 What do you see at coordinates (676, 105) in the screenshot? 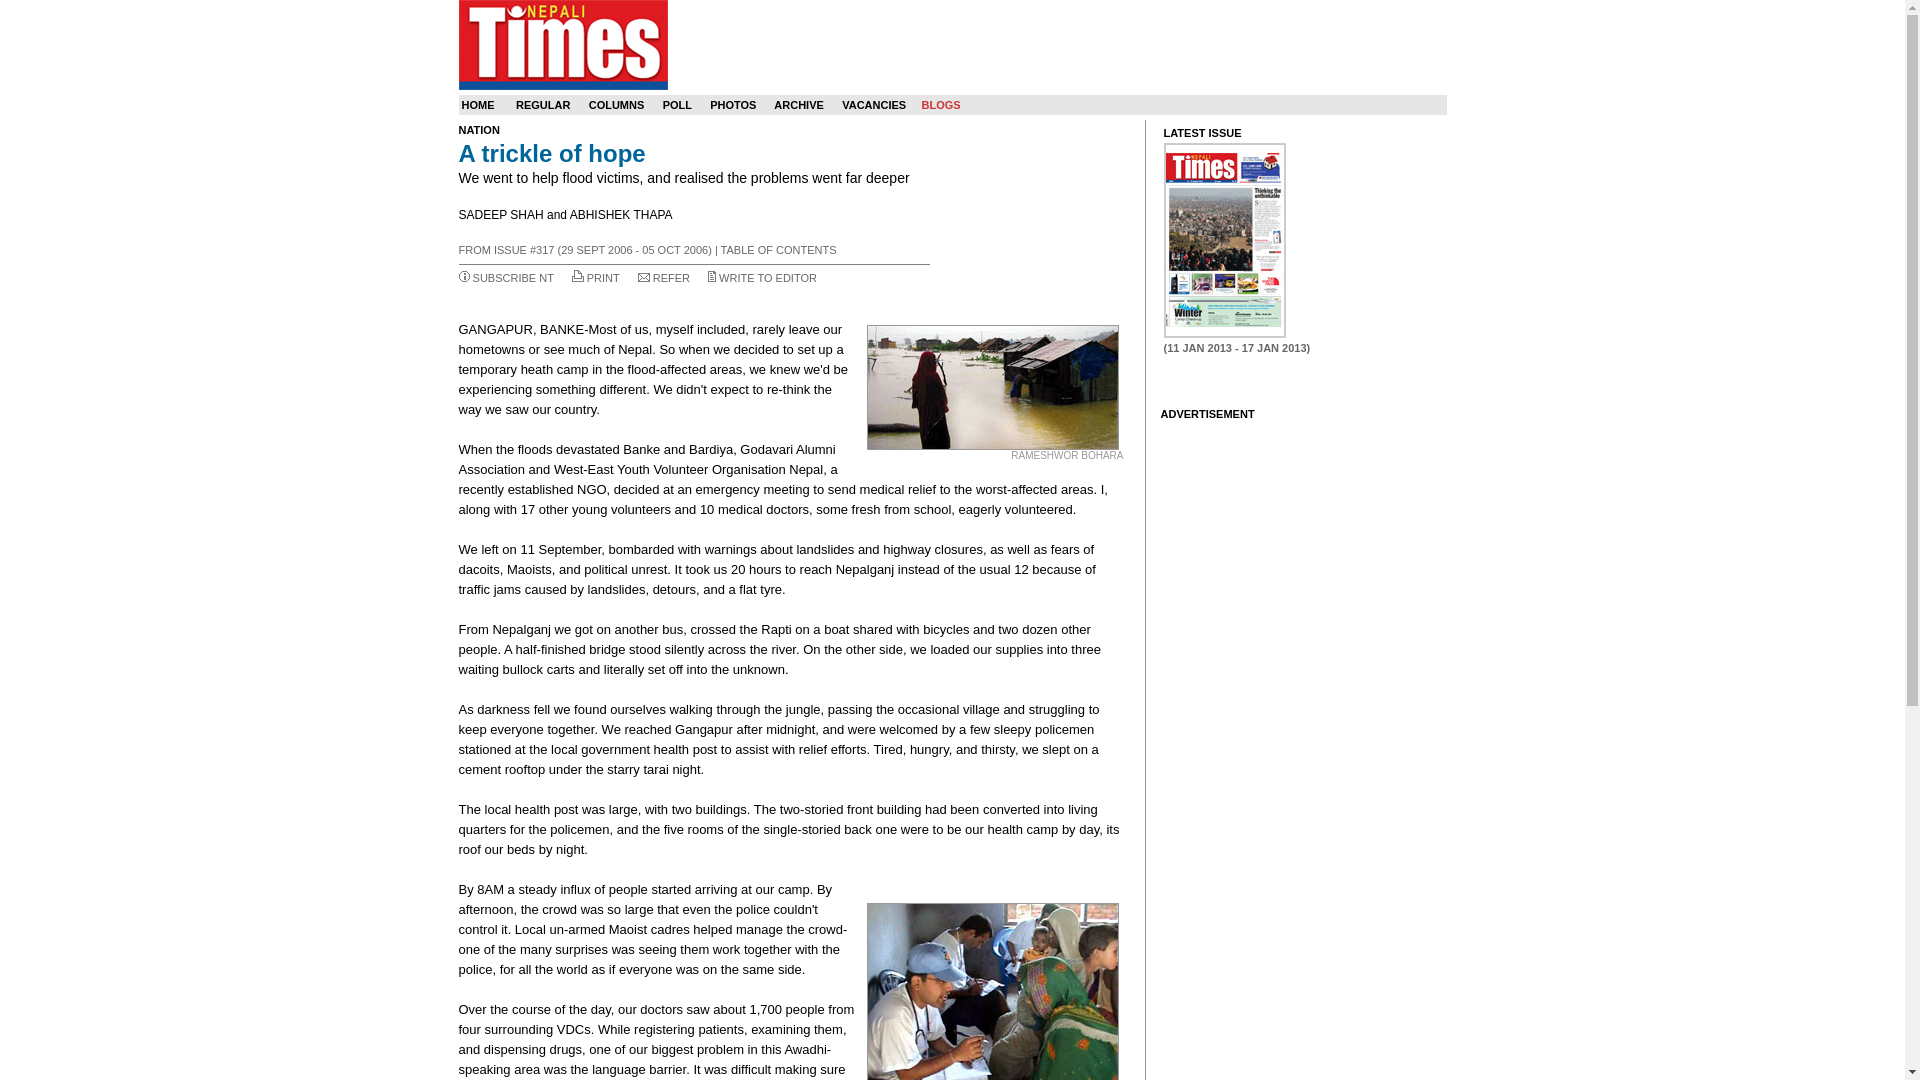
I see `POLL` at bounding box center [676, 105].